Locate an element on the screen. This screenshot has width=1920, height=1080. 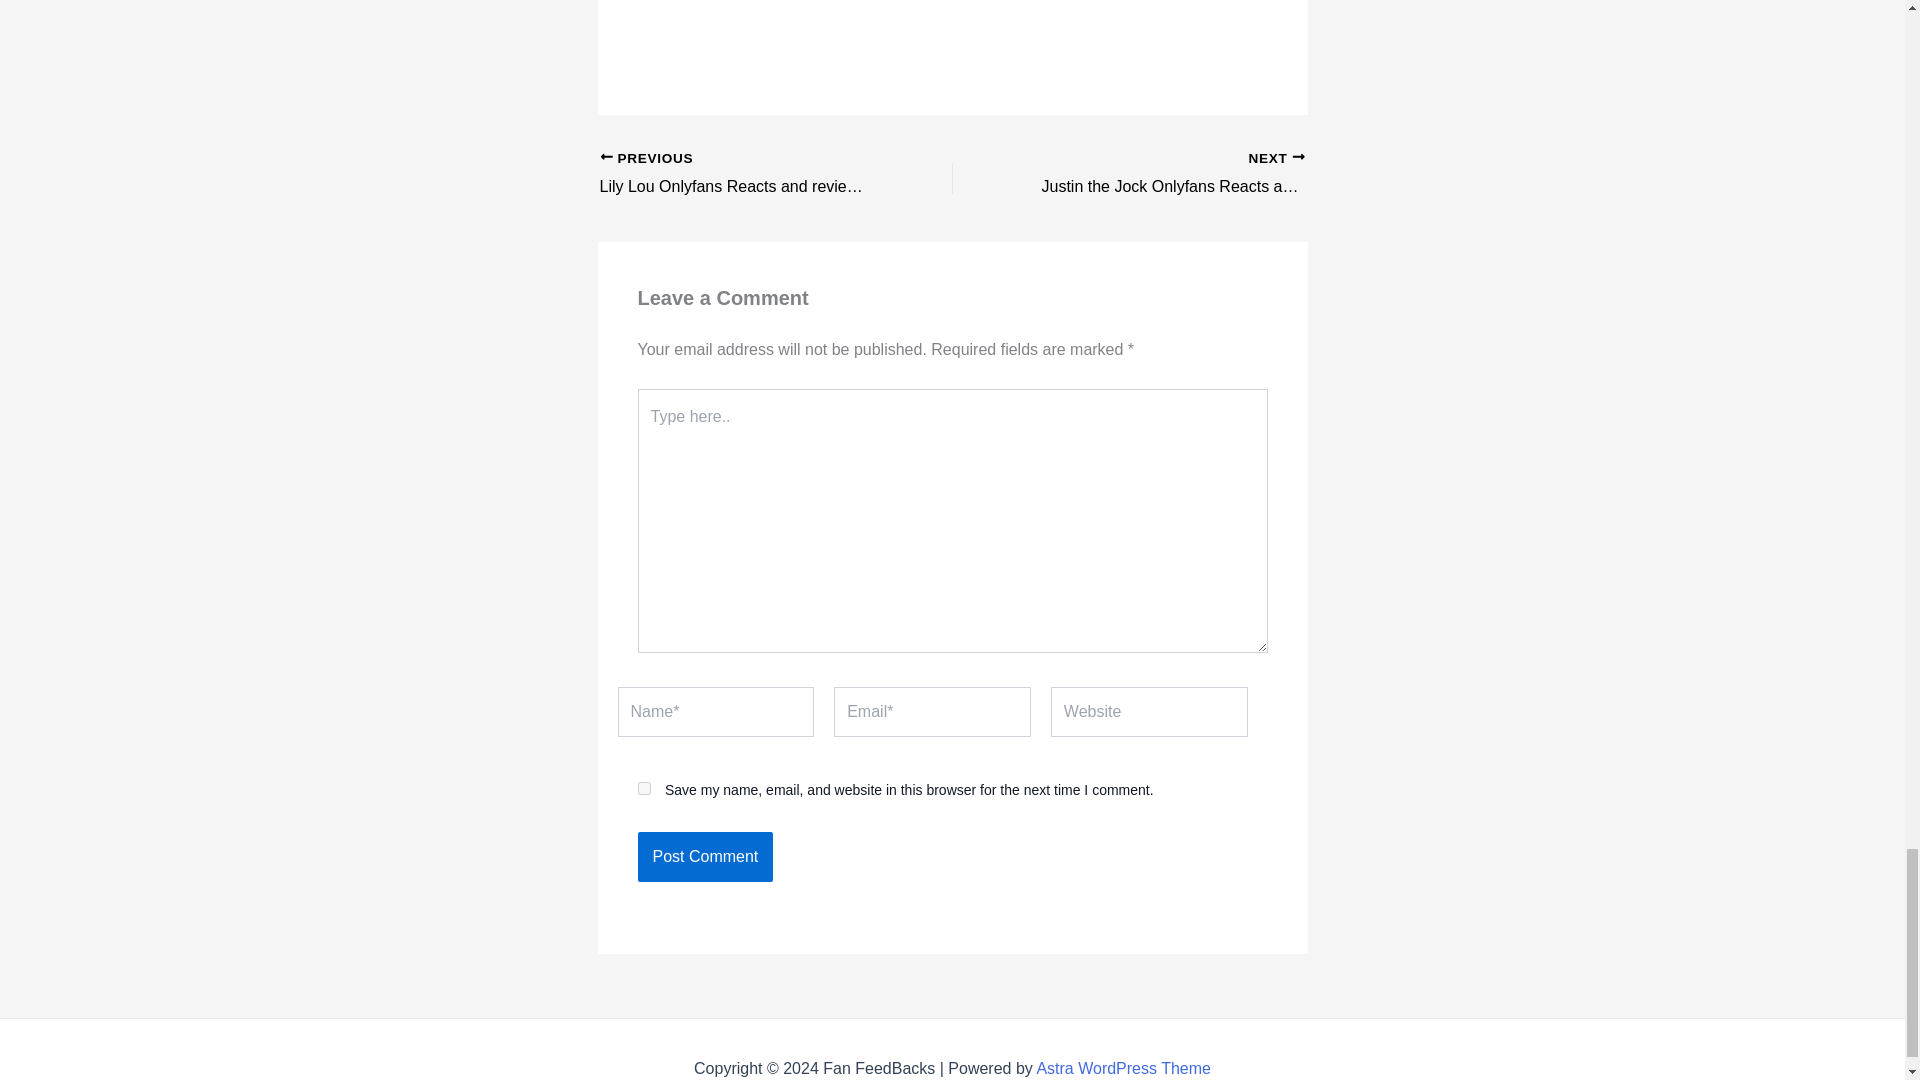
Astra WordPress Theme is located at coordinates (1163, 174).